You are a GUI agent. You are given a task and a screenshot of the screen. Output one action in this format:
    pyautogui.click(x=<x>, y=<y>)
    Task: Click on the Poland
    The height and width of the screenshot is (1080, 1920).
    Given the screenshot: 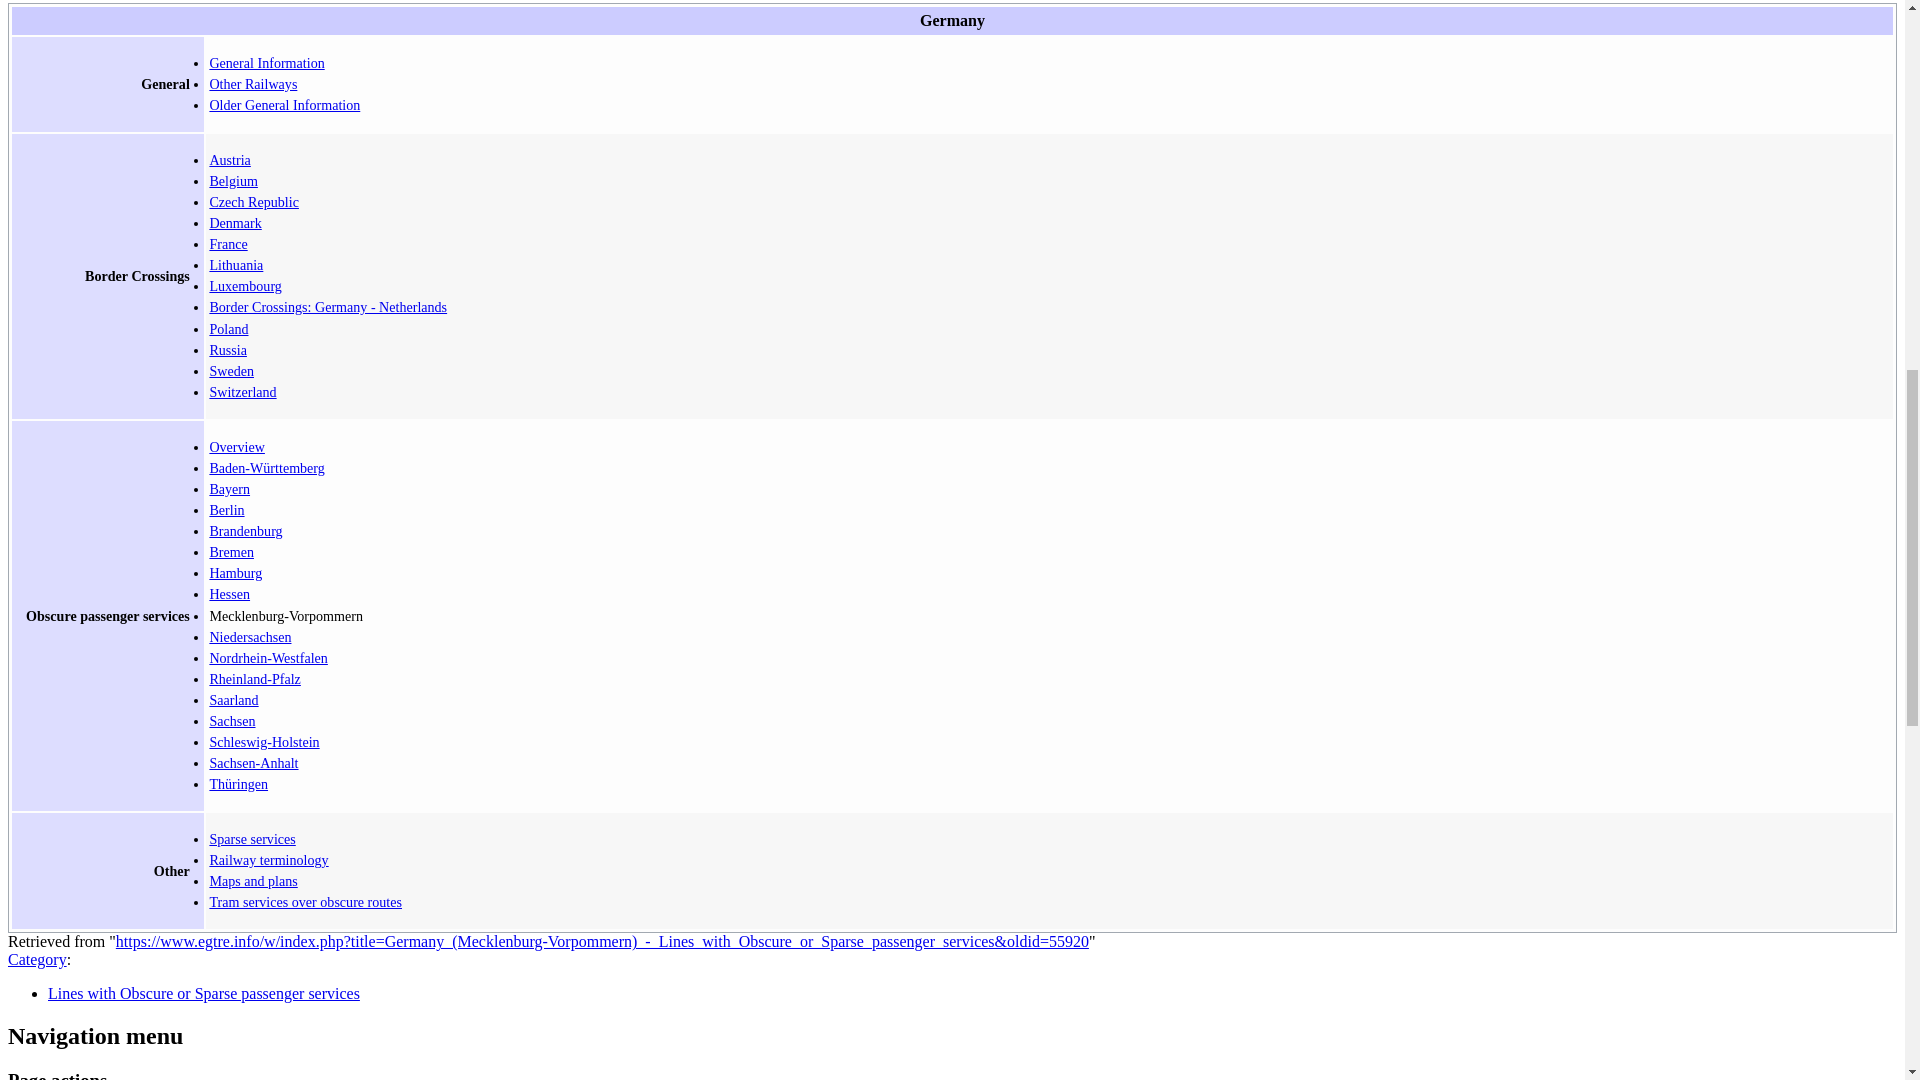 What is the action you would take?
    pyautogui.click(x=228, y=328)
    